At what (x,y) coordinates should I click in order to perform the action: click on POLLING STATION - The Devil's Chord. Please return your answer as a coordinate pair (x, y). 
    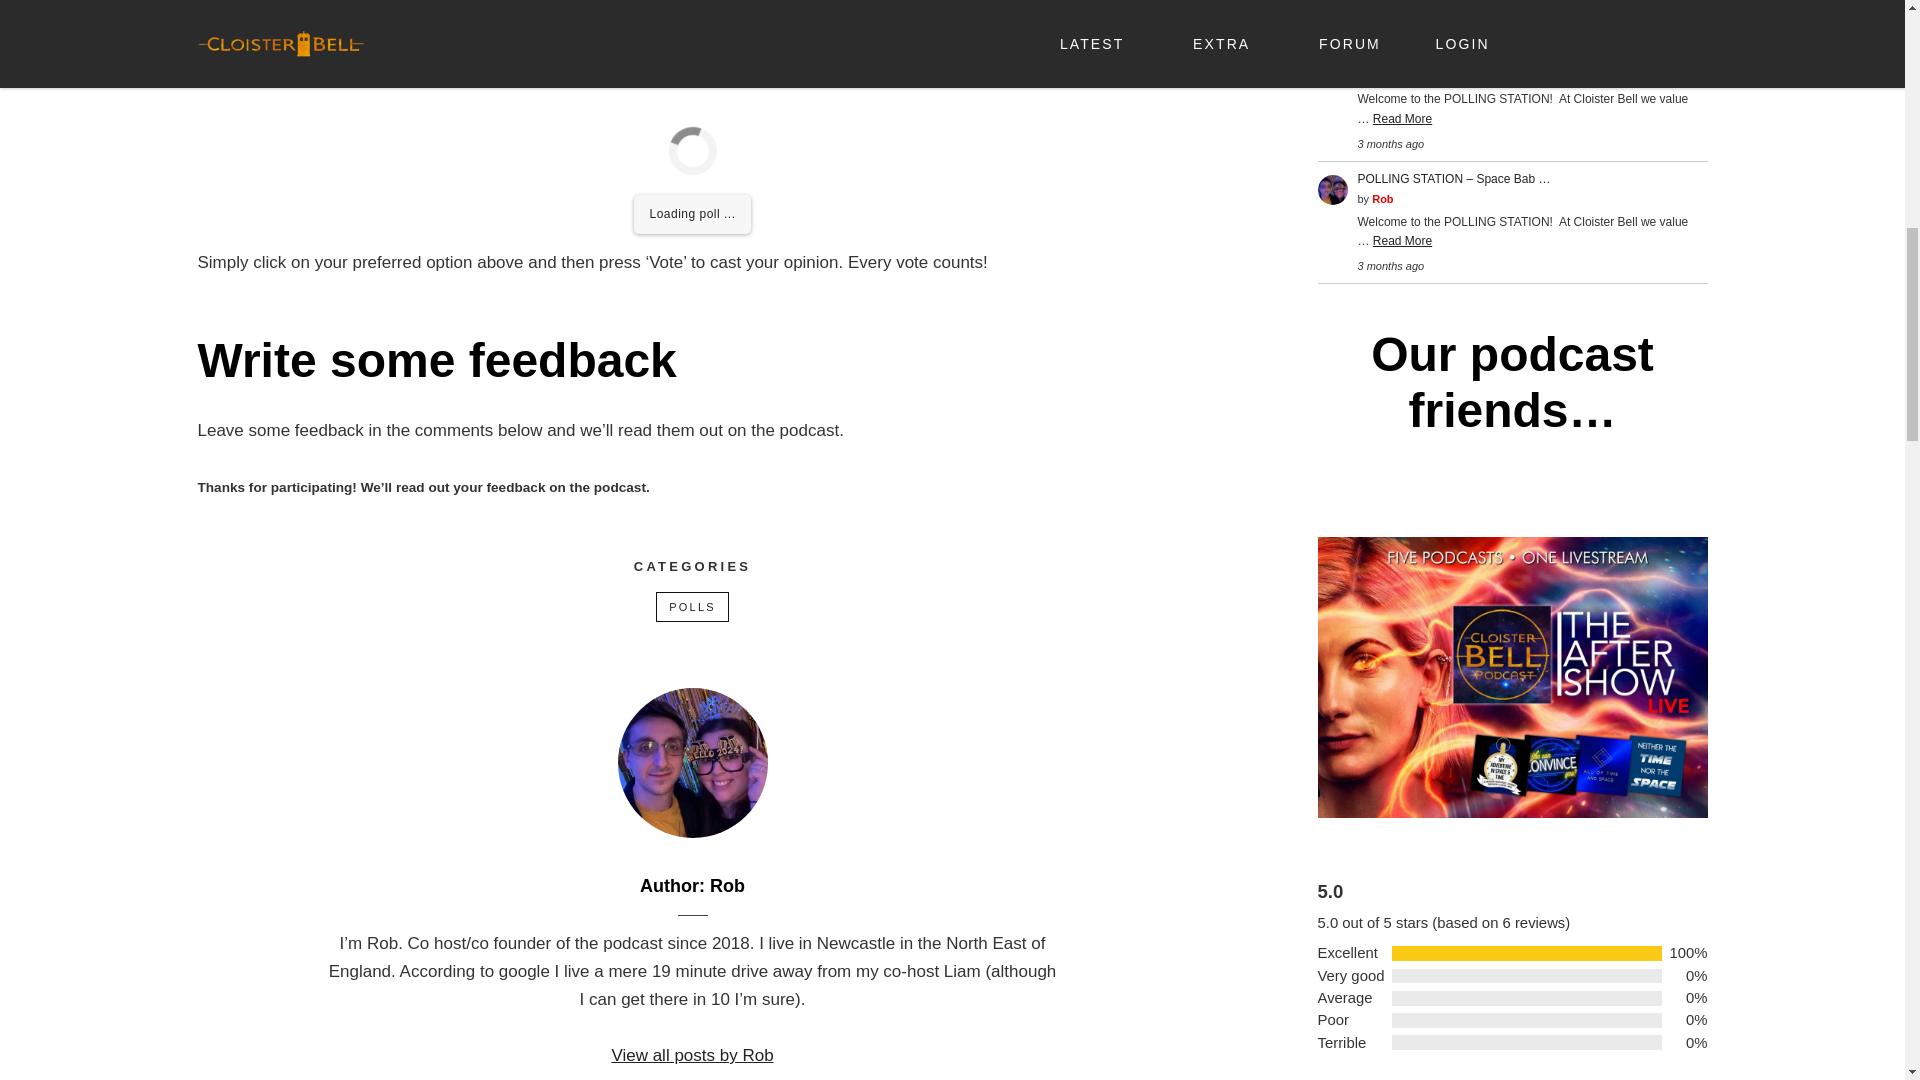
    Looking at the image, I should click on (1466, 55).